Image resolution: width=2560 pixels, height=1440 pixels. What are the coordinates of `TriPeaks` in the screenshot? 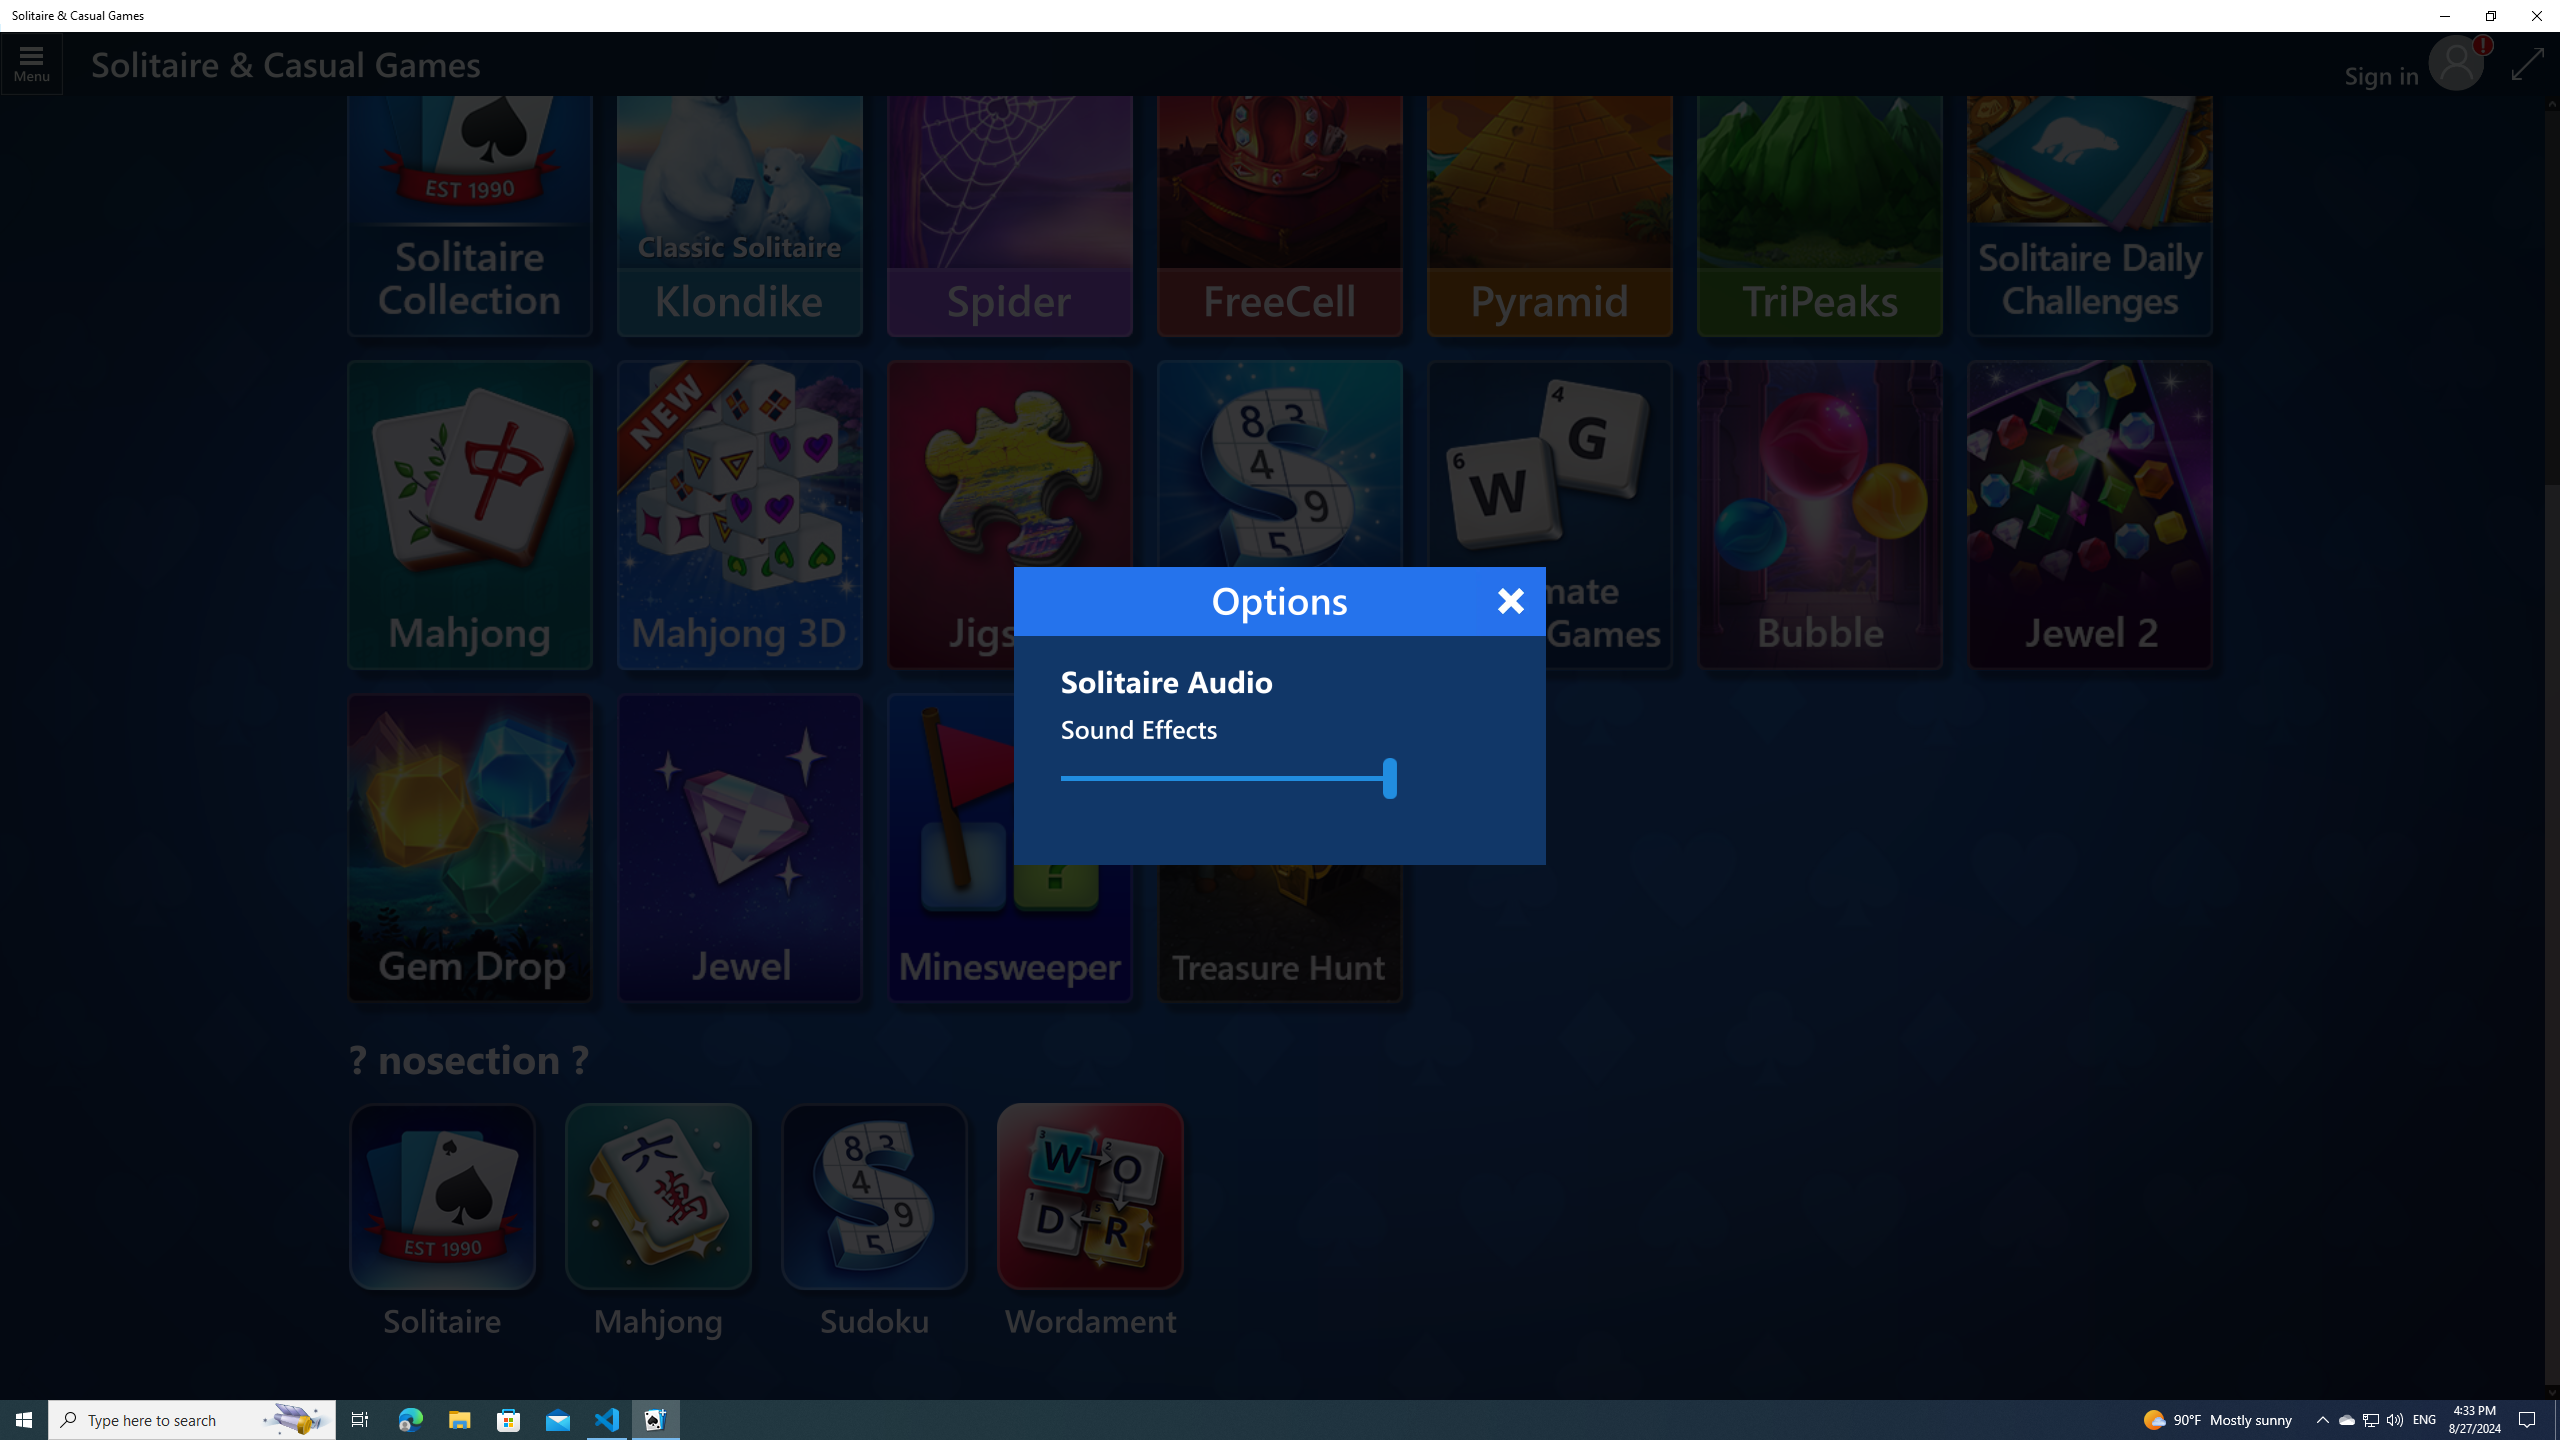 It's located at (1820, 182).